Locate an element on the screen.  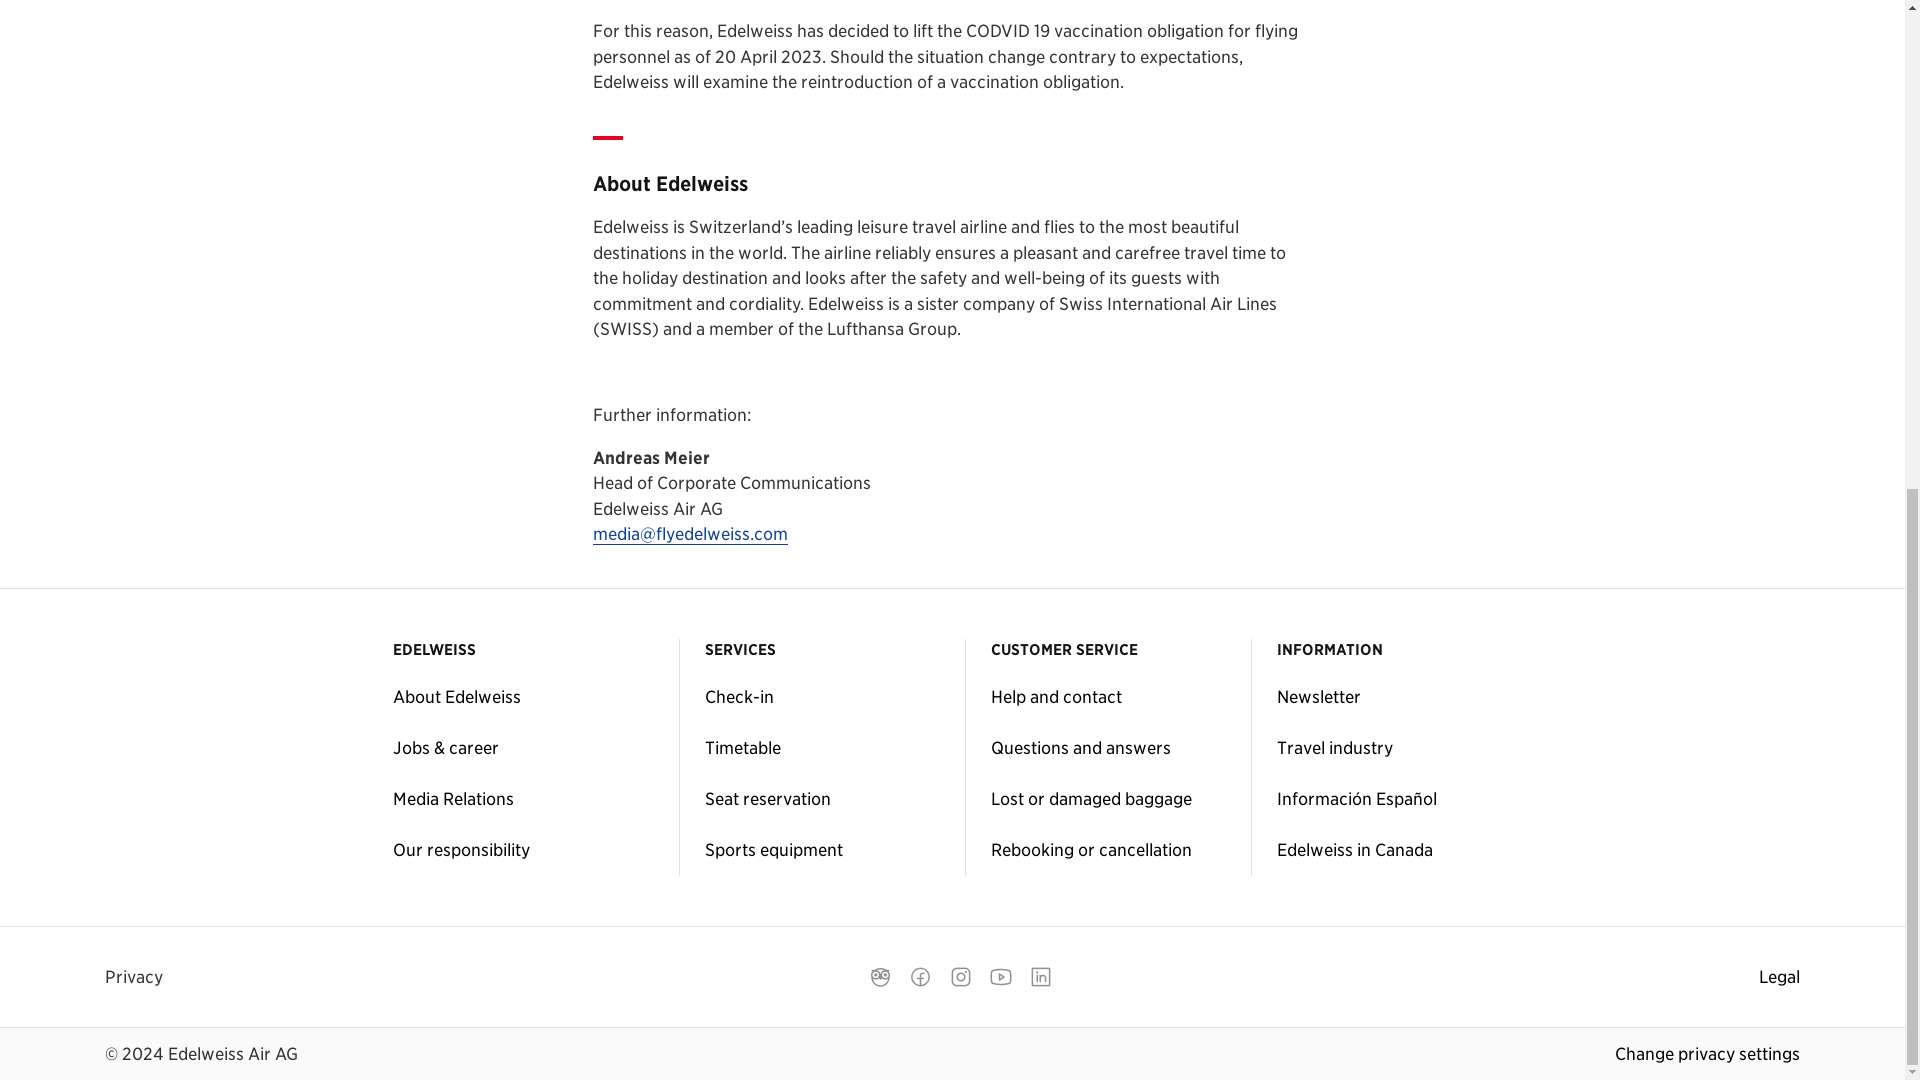
Instagram is located at coordinates (960, 976).